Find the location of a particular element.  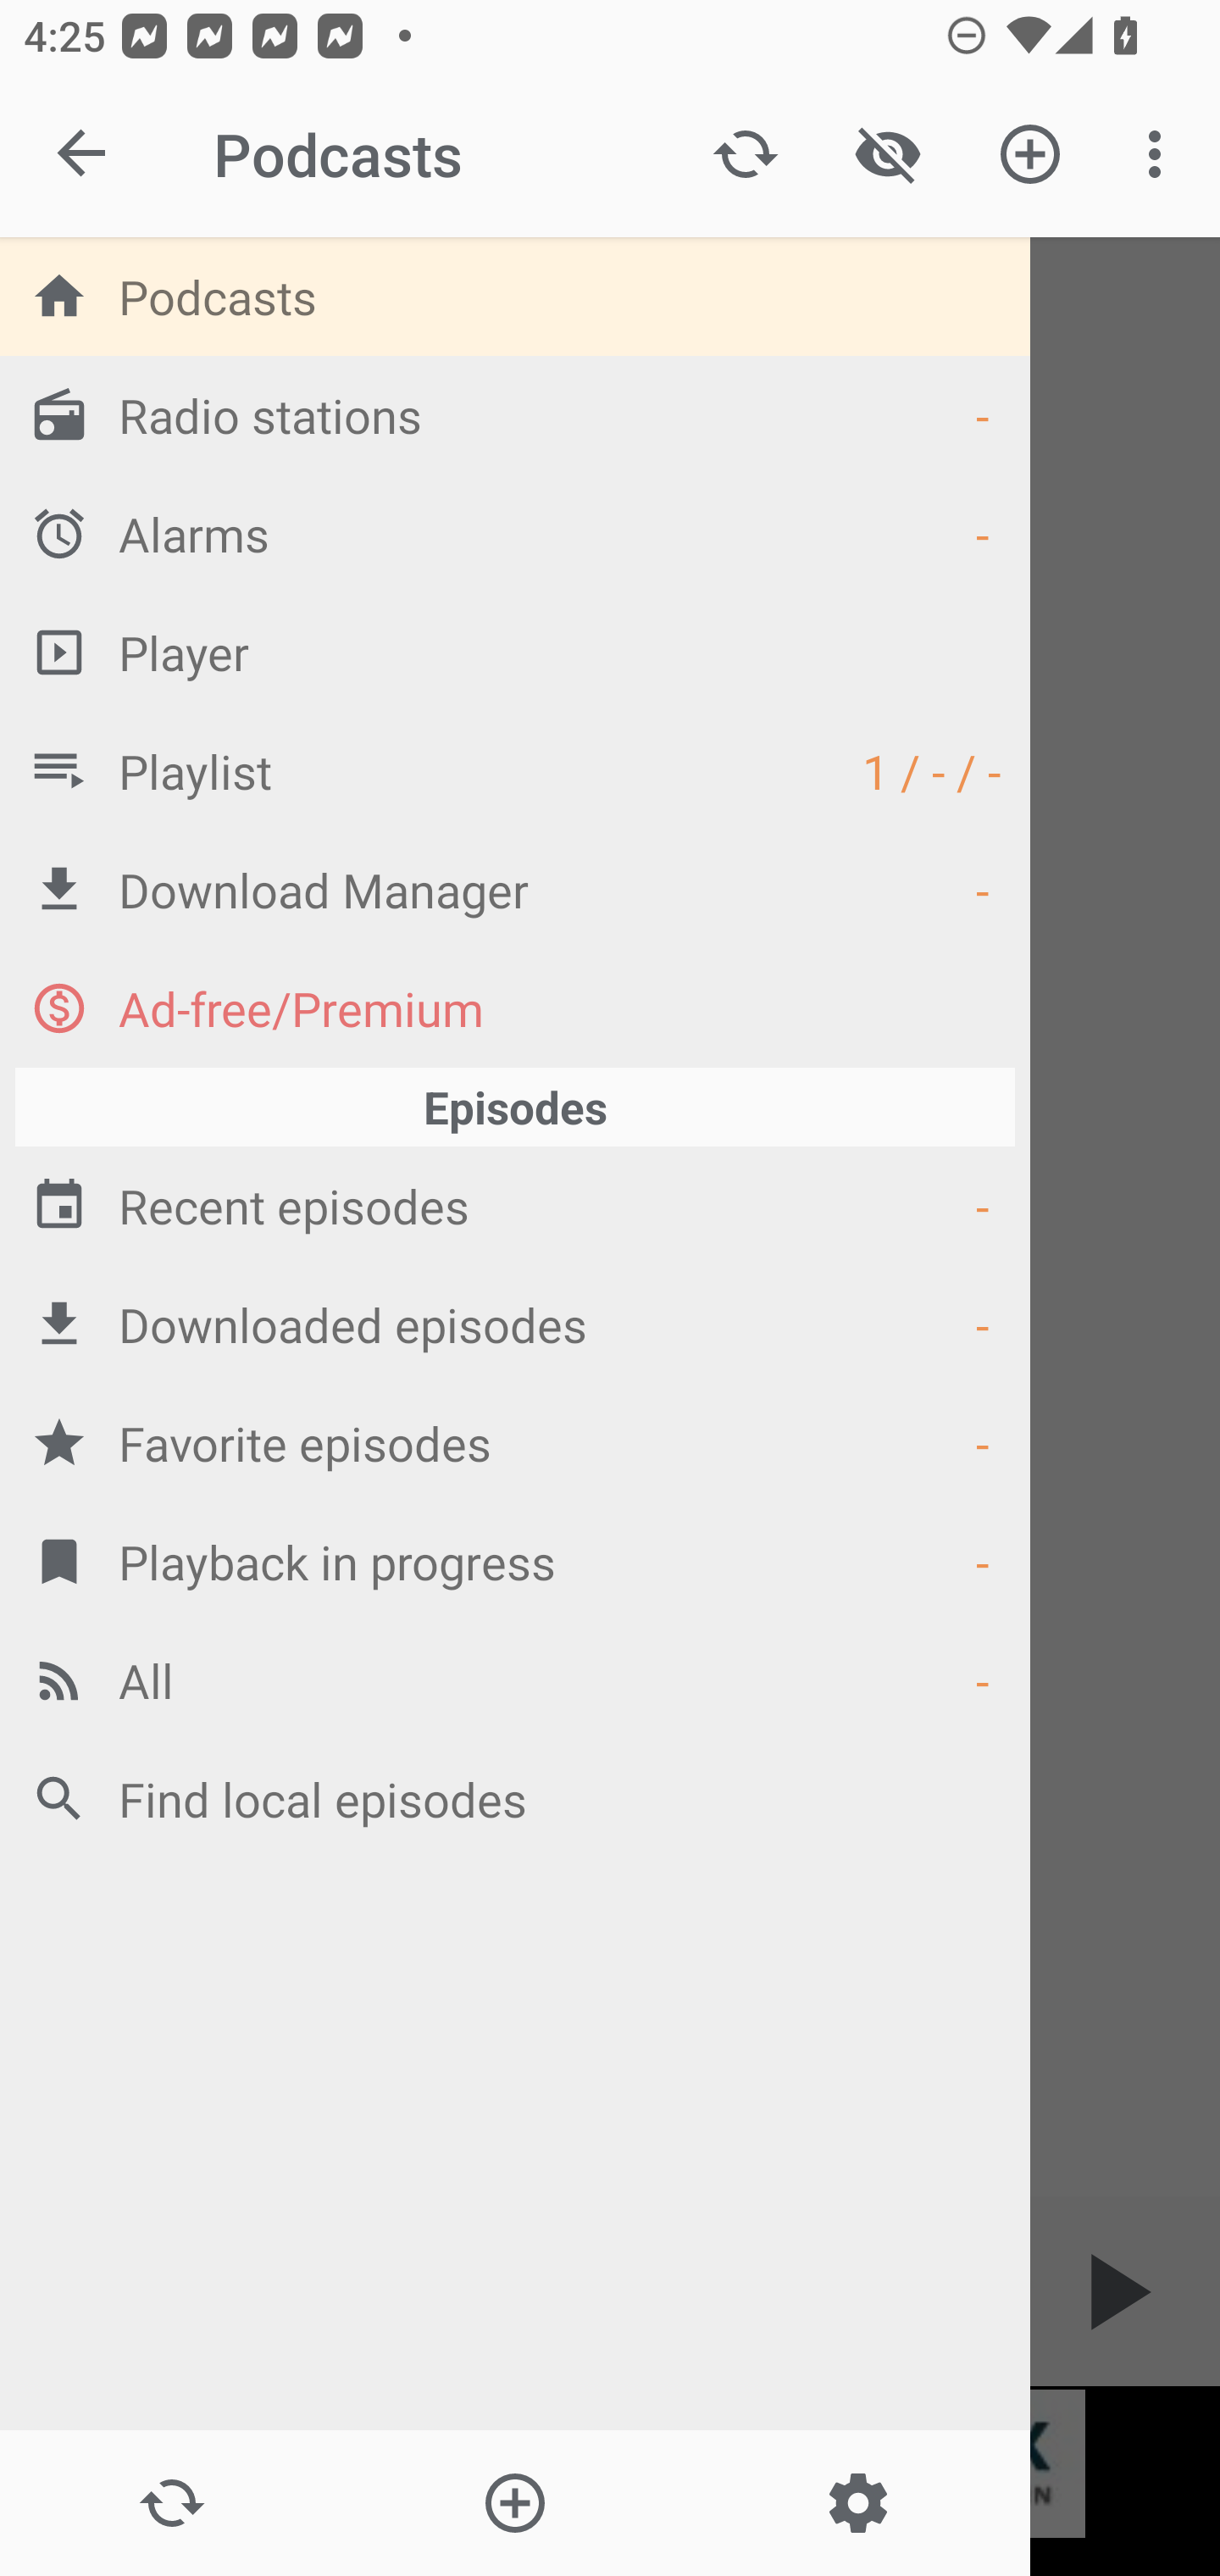

Close navigation sidebar is located at coordinates (83, 154).